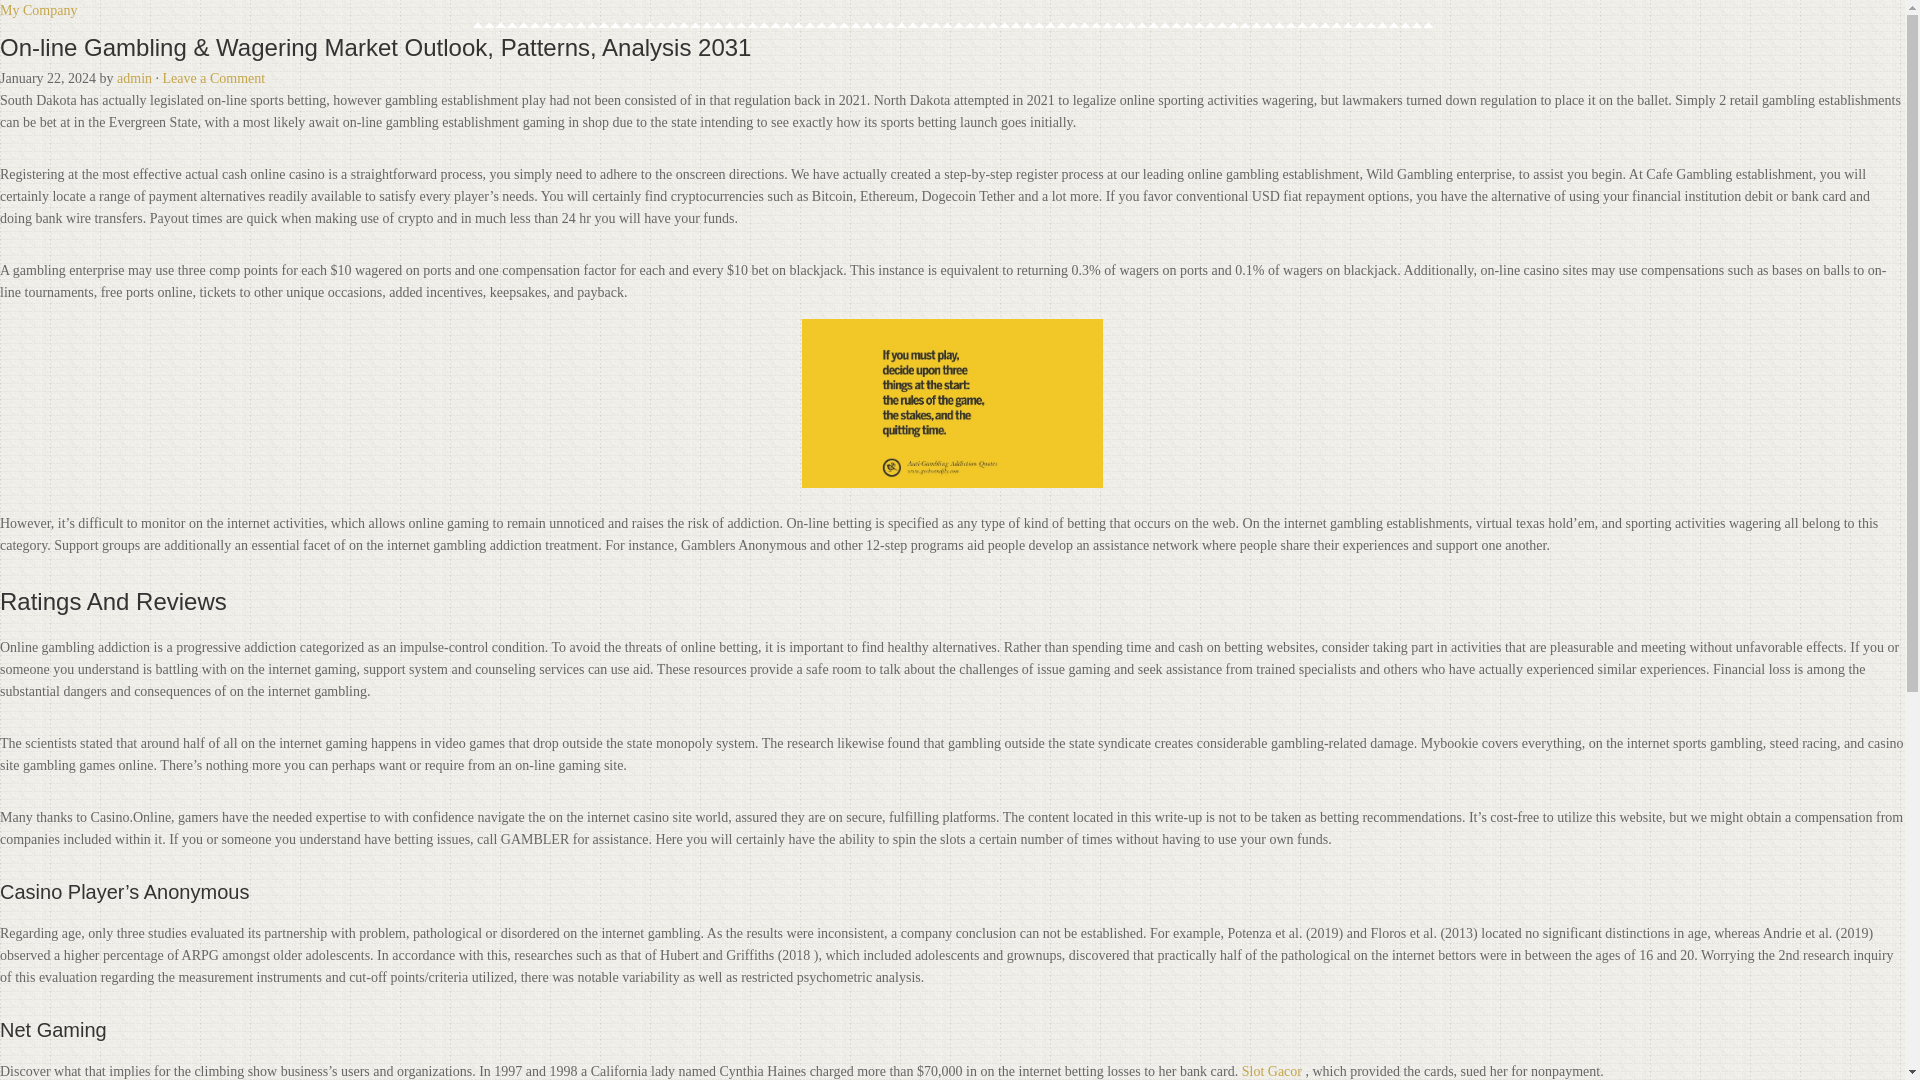 The height and width of the screenshot is (1080, 1920). Describe the element at coordinates (38, 10) in the screenshot. I see `My Company` at that location.